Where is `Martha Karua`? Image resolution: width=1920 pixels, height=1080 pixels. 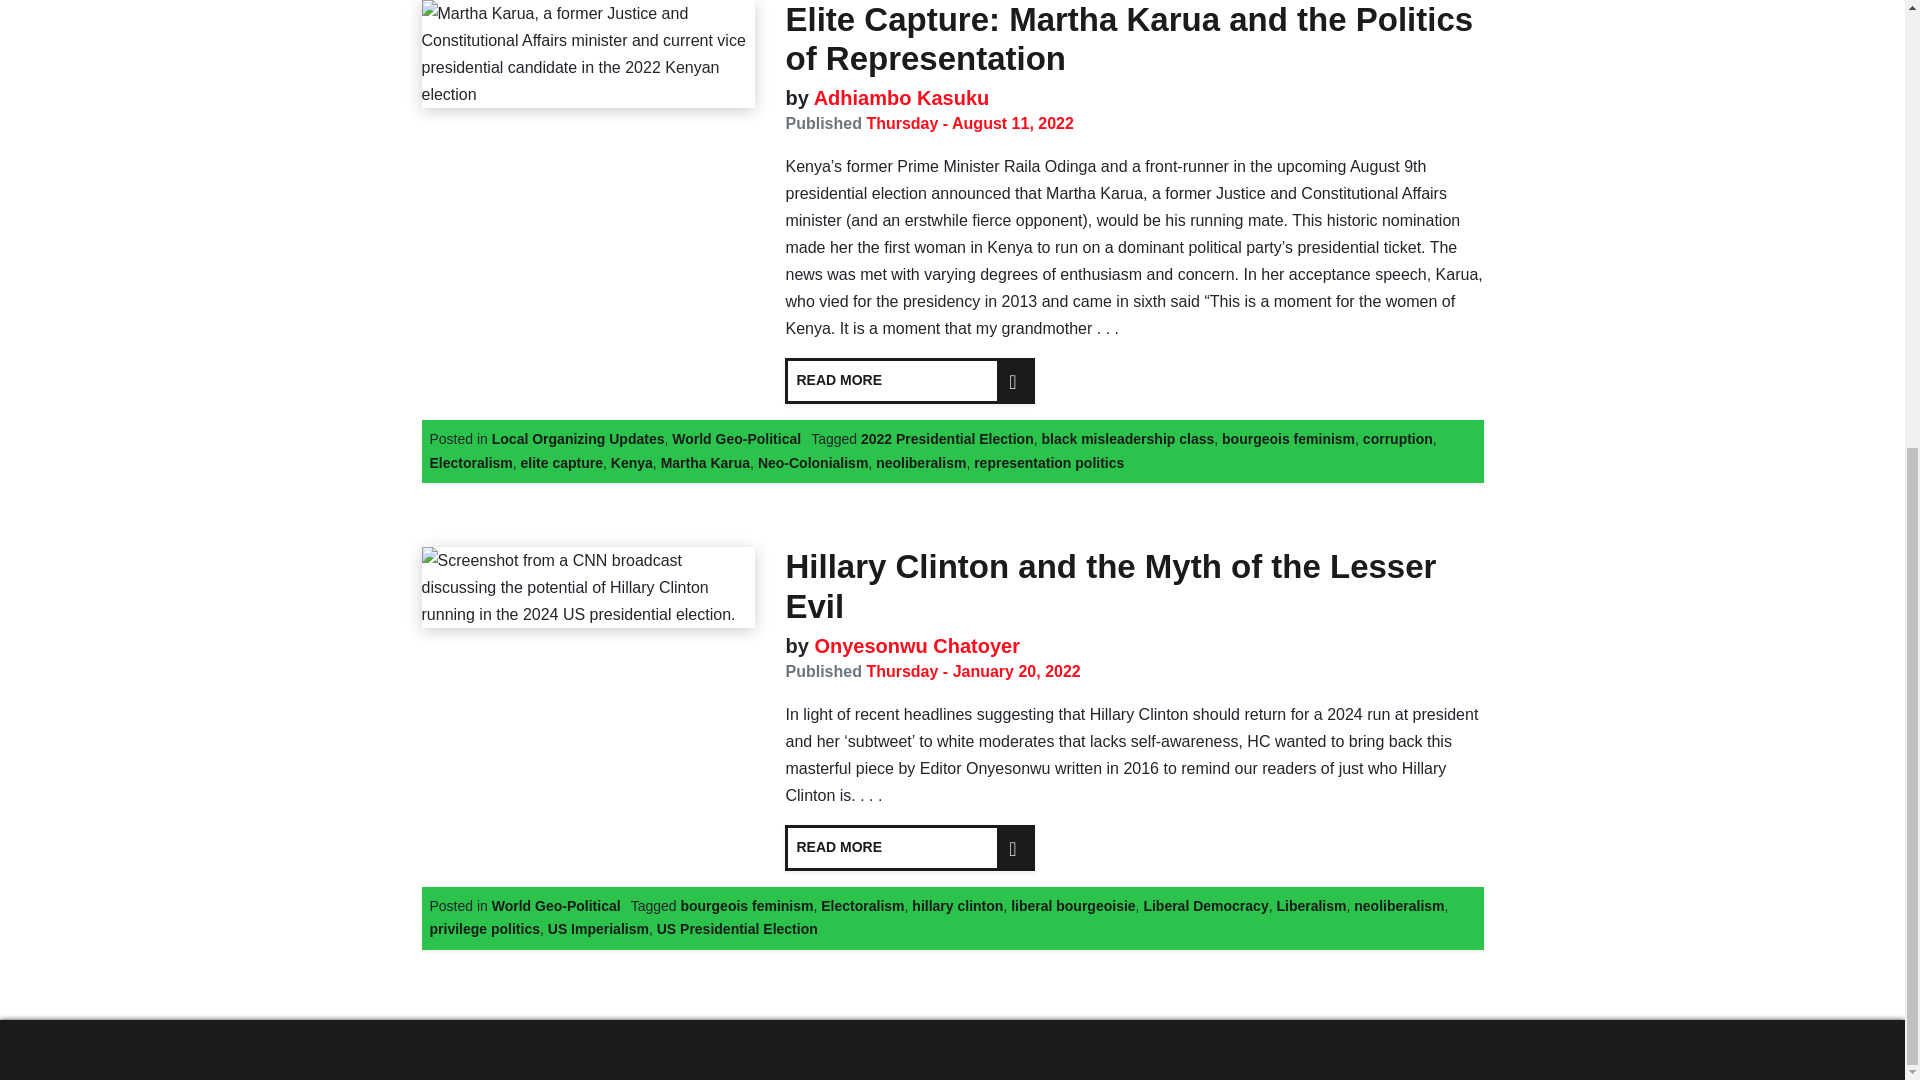
Martha Karua is located at coordinates (705, 462).